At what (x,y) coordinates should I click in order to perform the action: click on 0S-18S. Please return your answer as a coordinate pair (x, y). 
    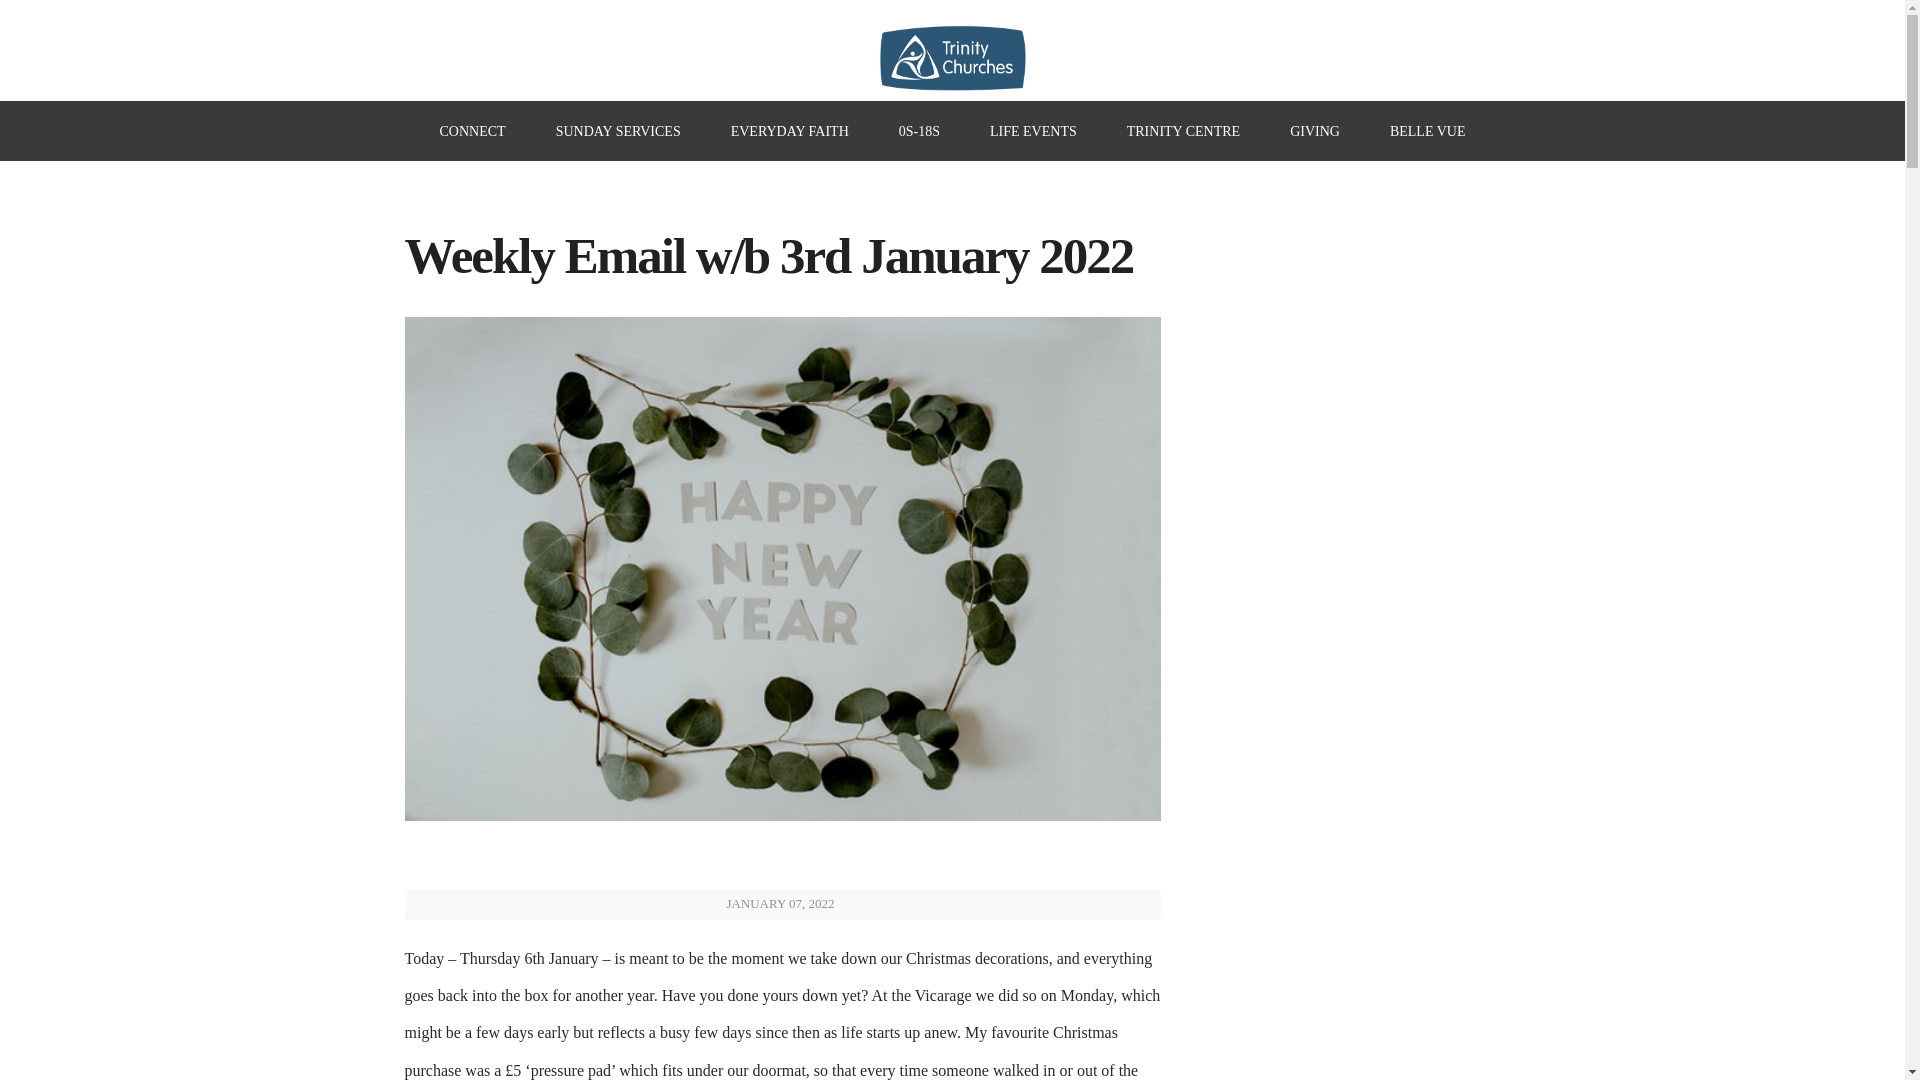
    Looking at the image, I should click on (919, 130).